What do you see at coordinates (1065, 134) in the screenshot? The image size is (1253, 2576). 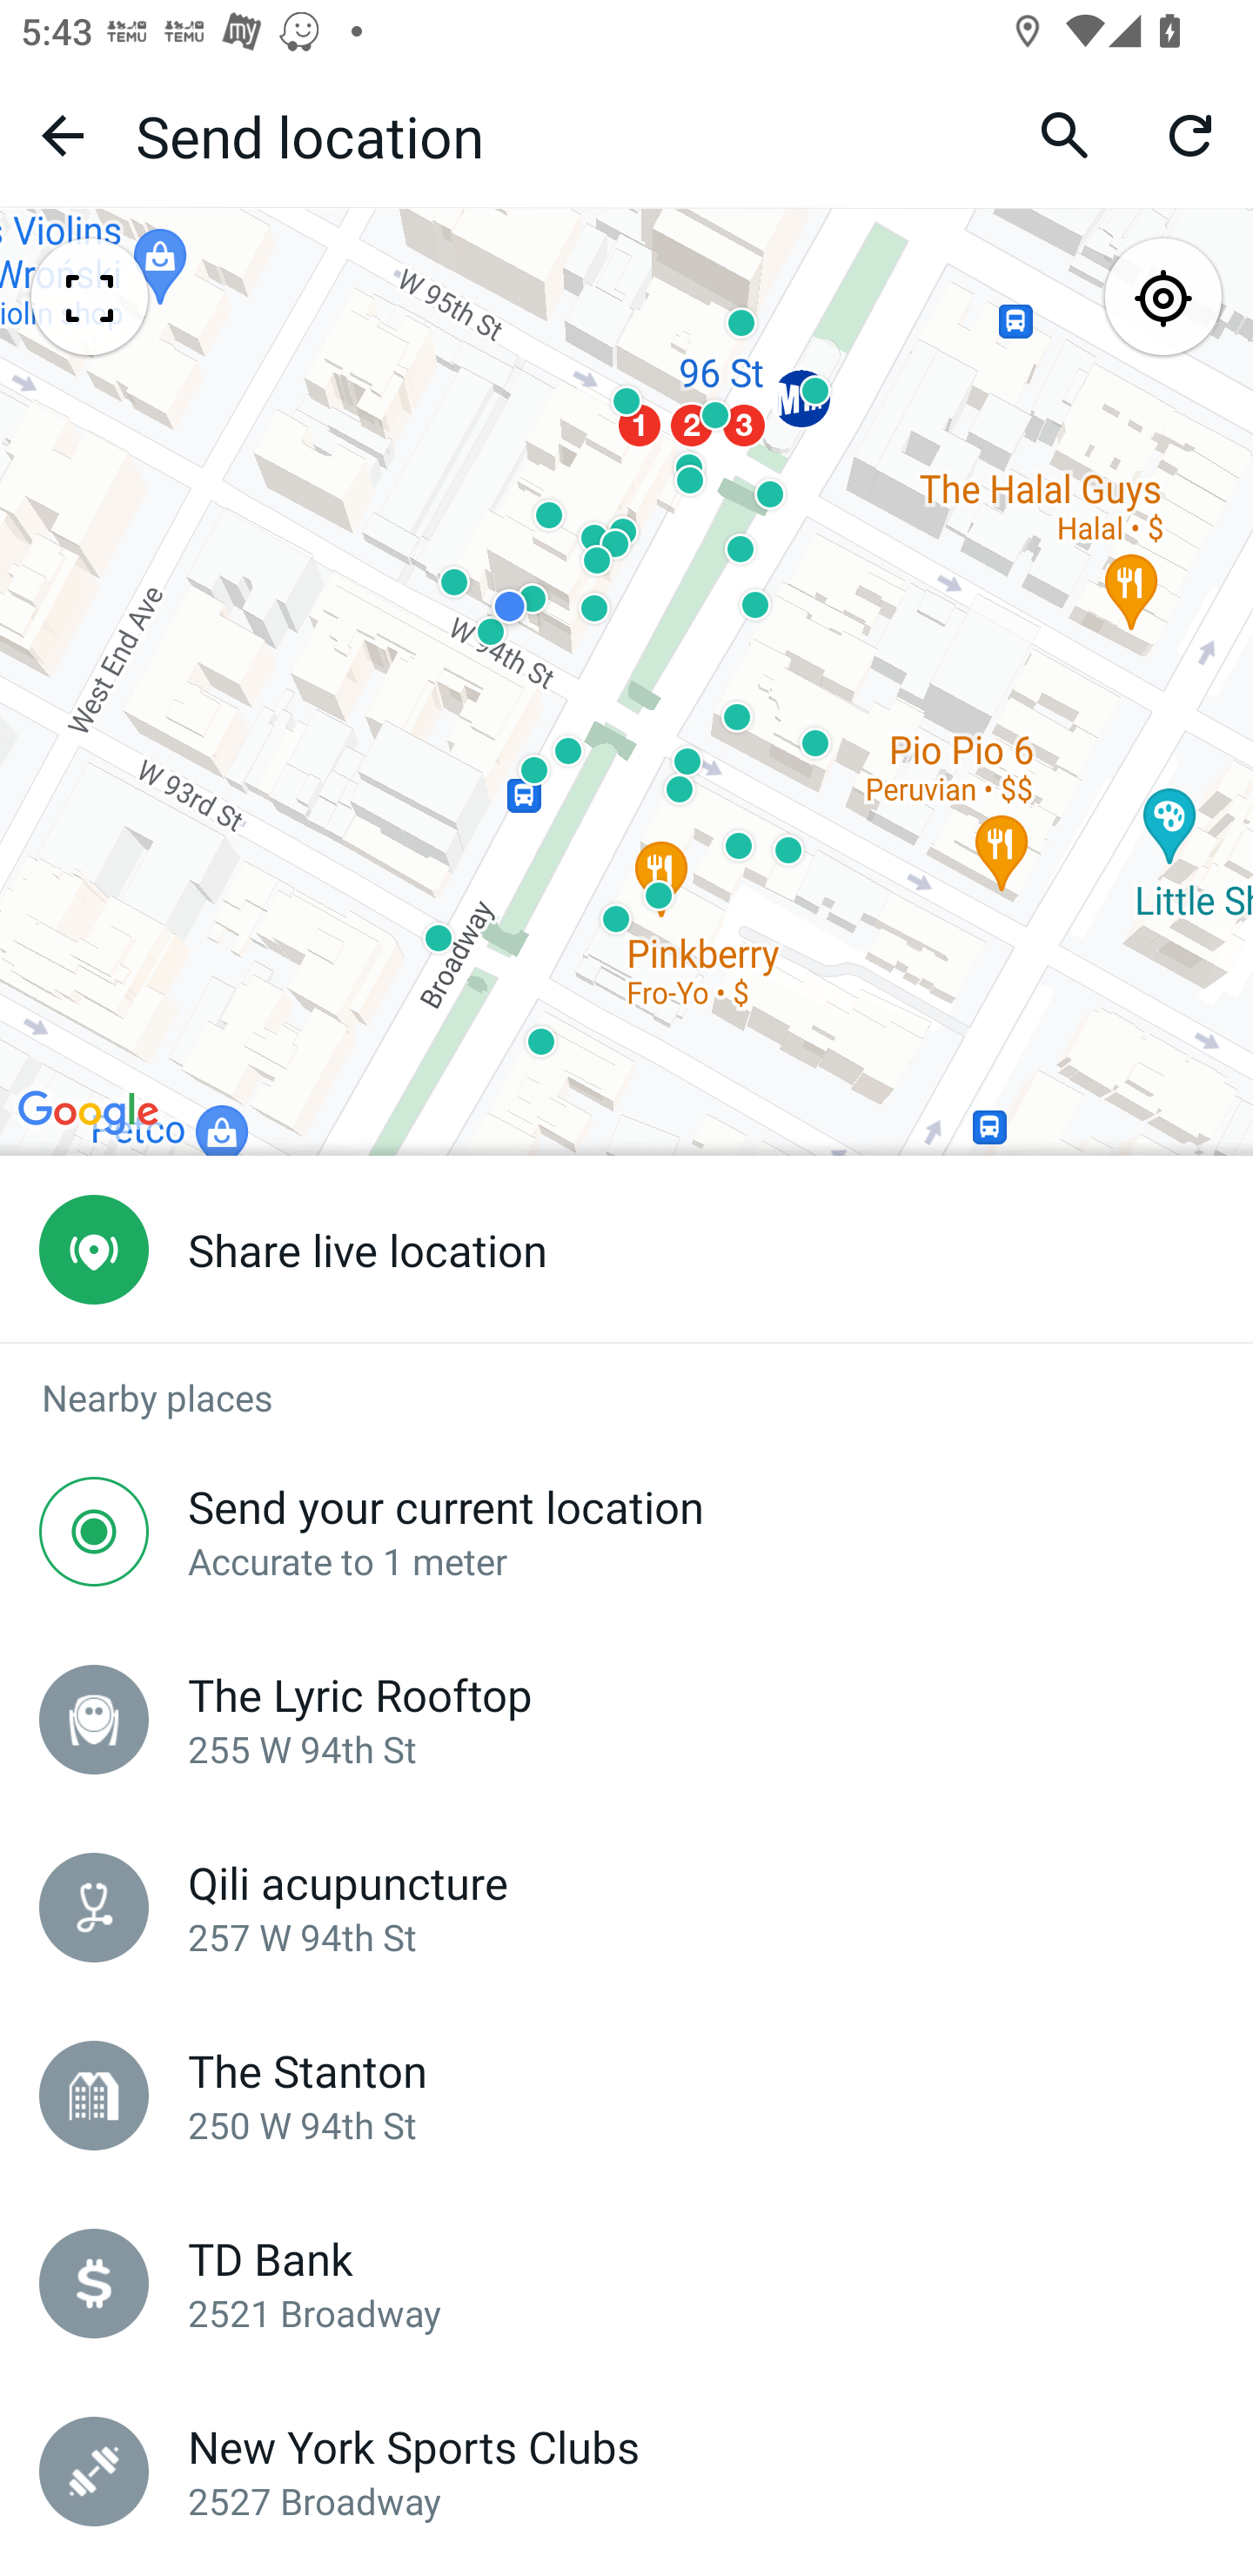 I see `Search` at bounding box center [1065, 134].